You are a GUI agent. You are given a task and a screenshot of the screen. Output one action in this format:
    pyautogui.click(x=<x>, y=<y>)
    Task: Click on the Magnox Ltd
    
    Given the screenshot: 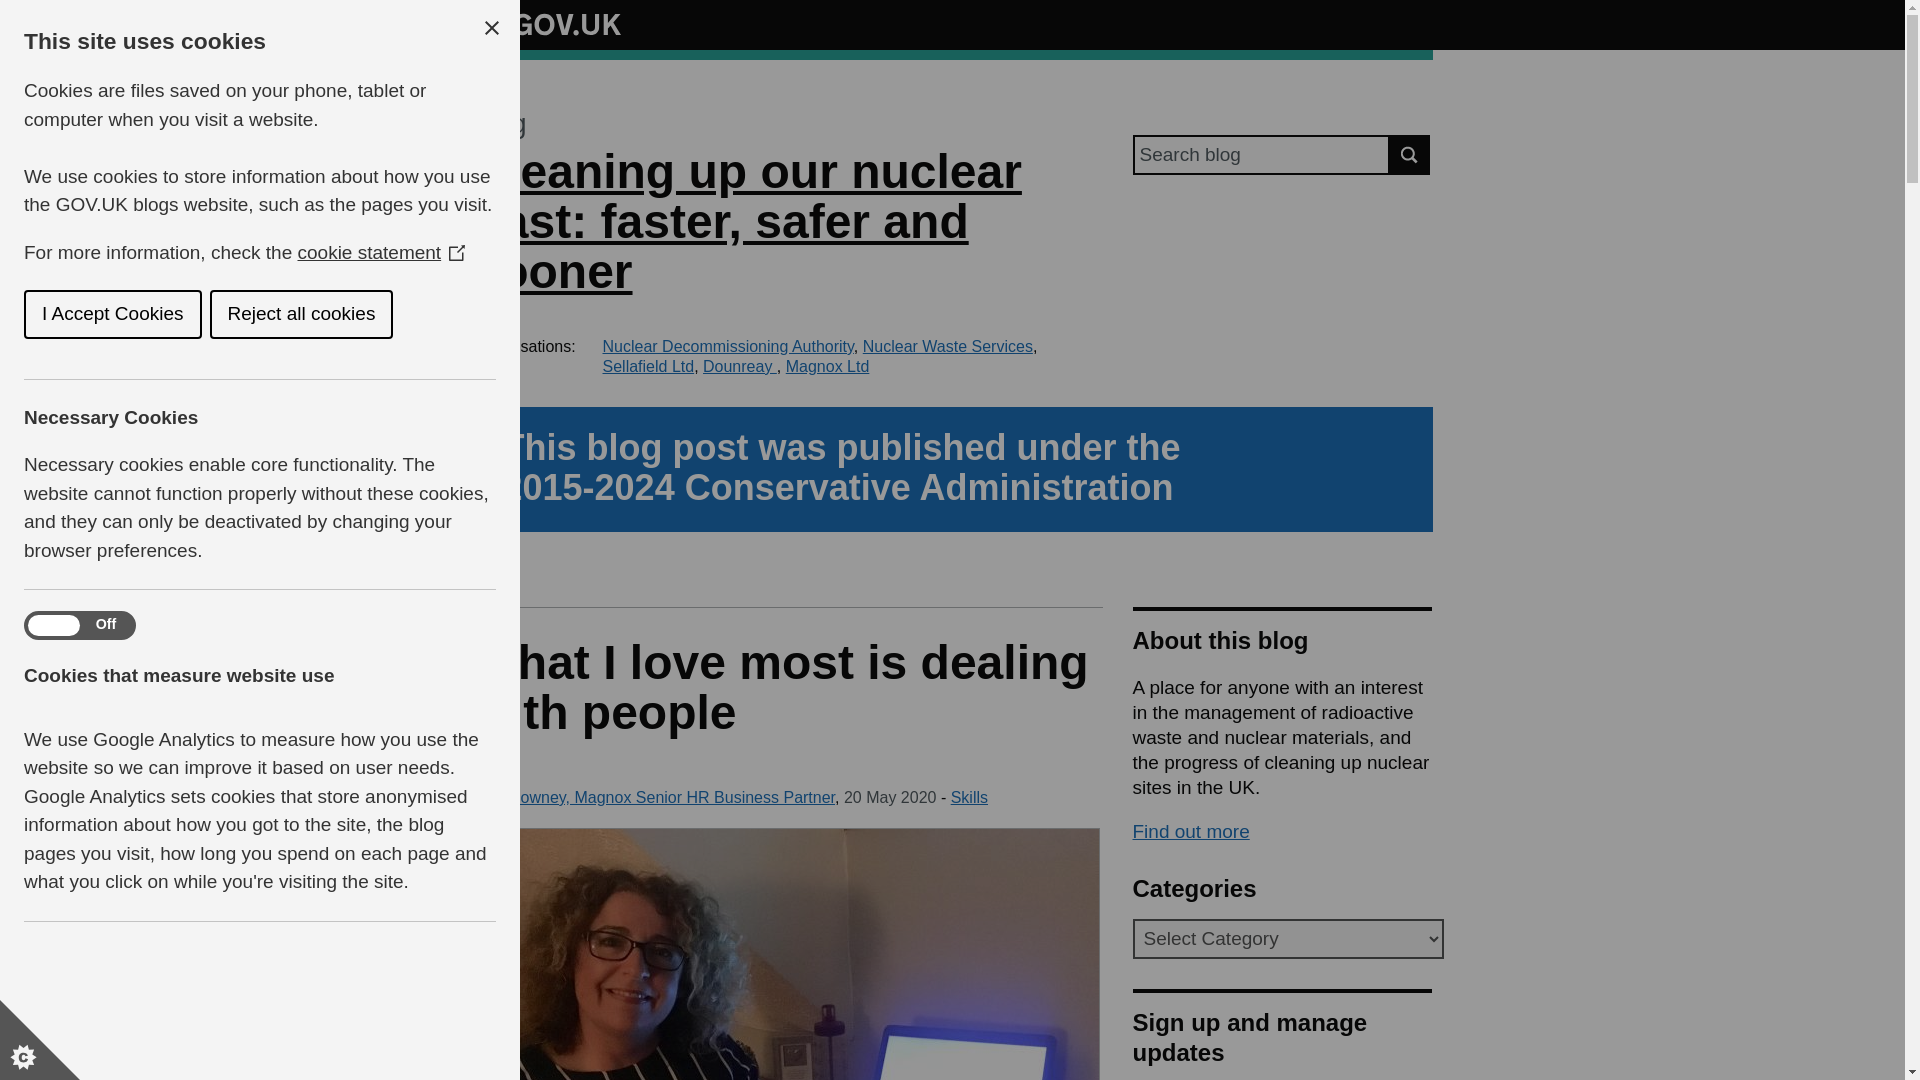 What is the action you would take?
    pyautogui.click(x=827, y=366)
    